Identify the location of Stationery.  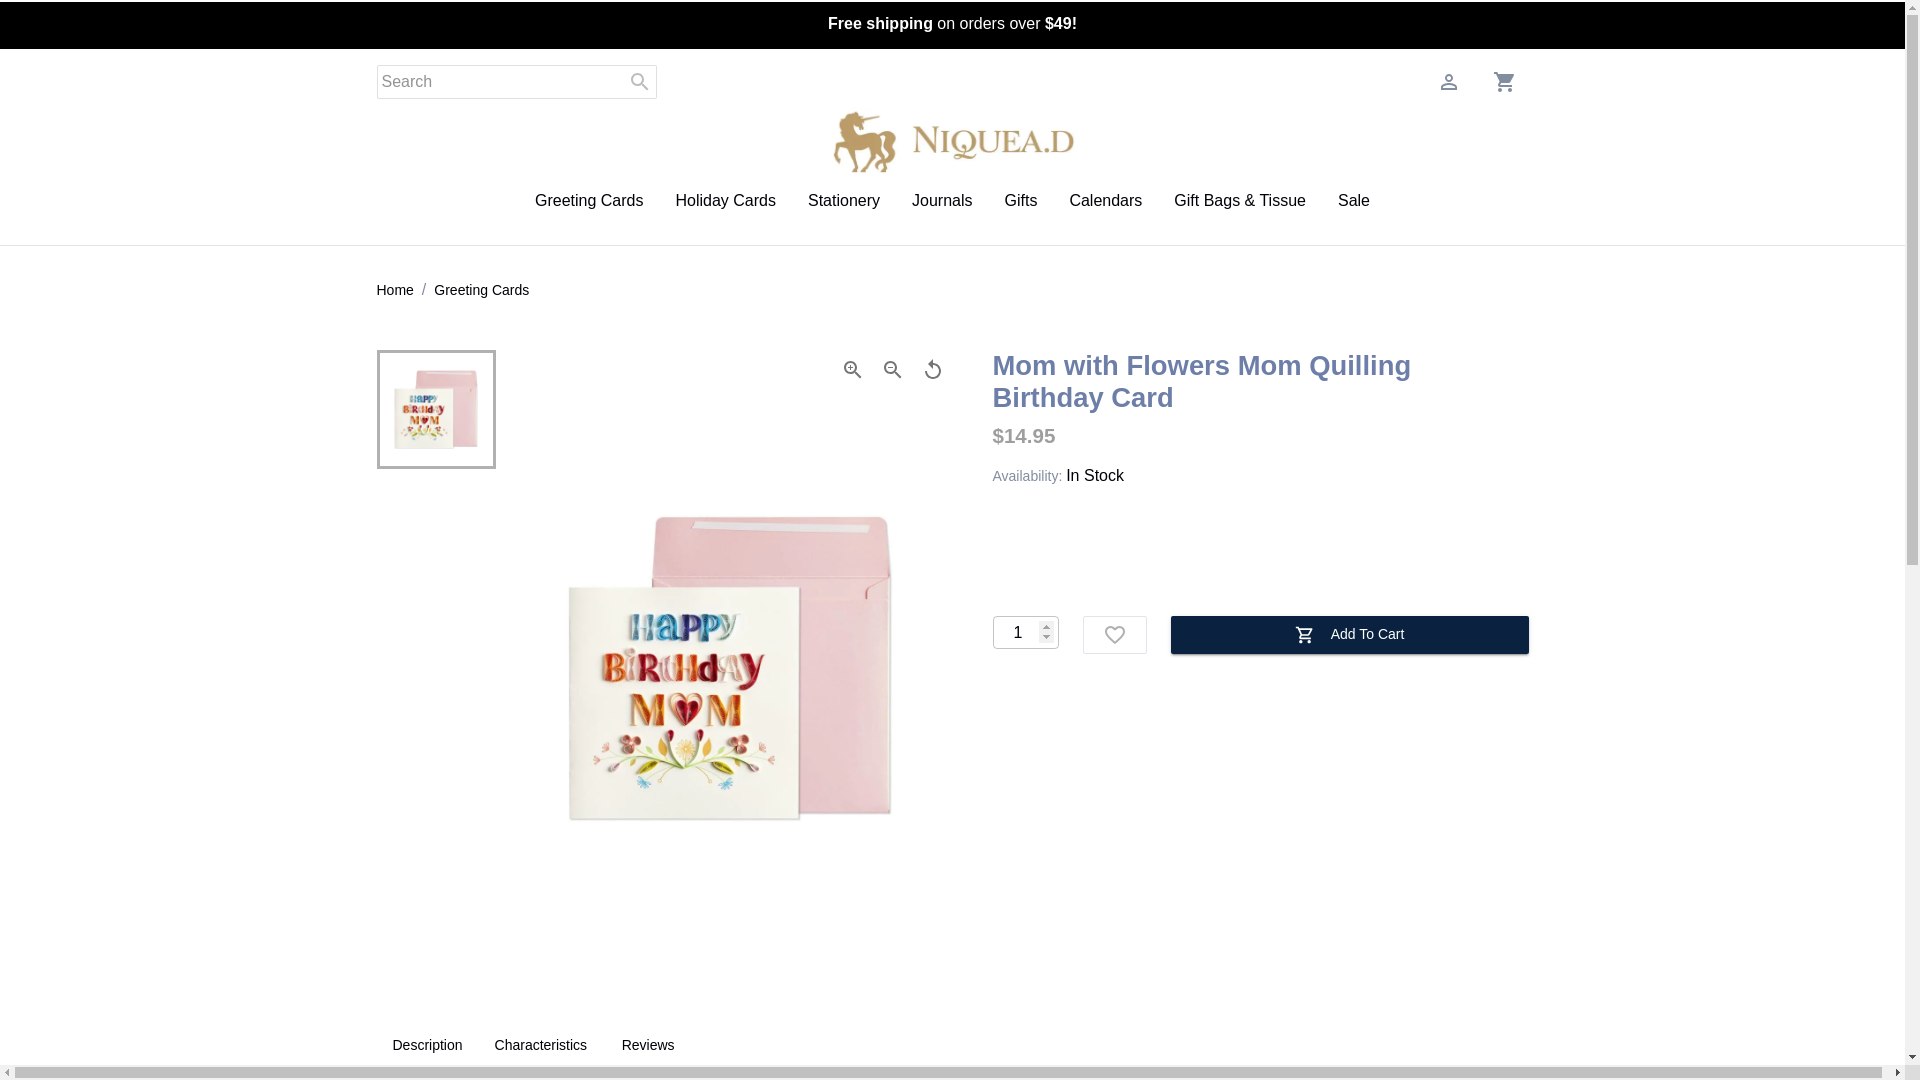
(1024, 632).